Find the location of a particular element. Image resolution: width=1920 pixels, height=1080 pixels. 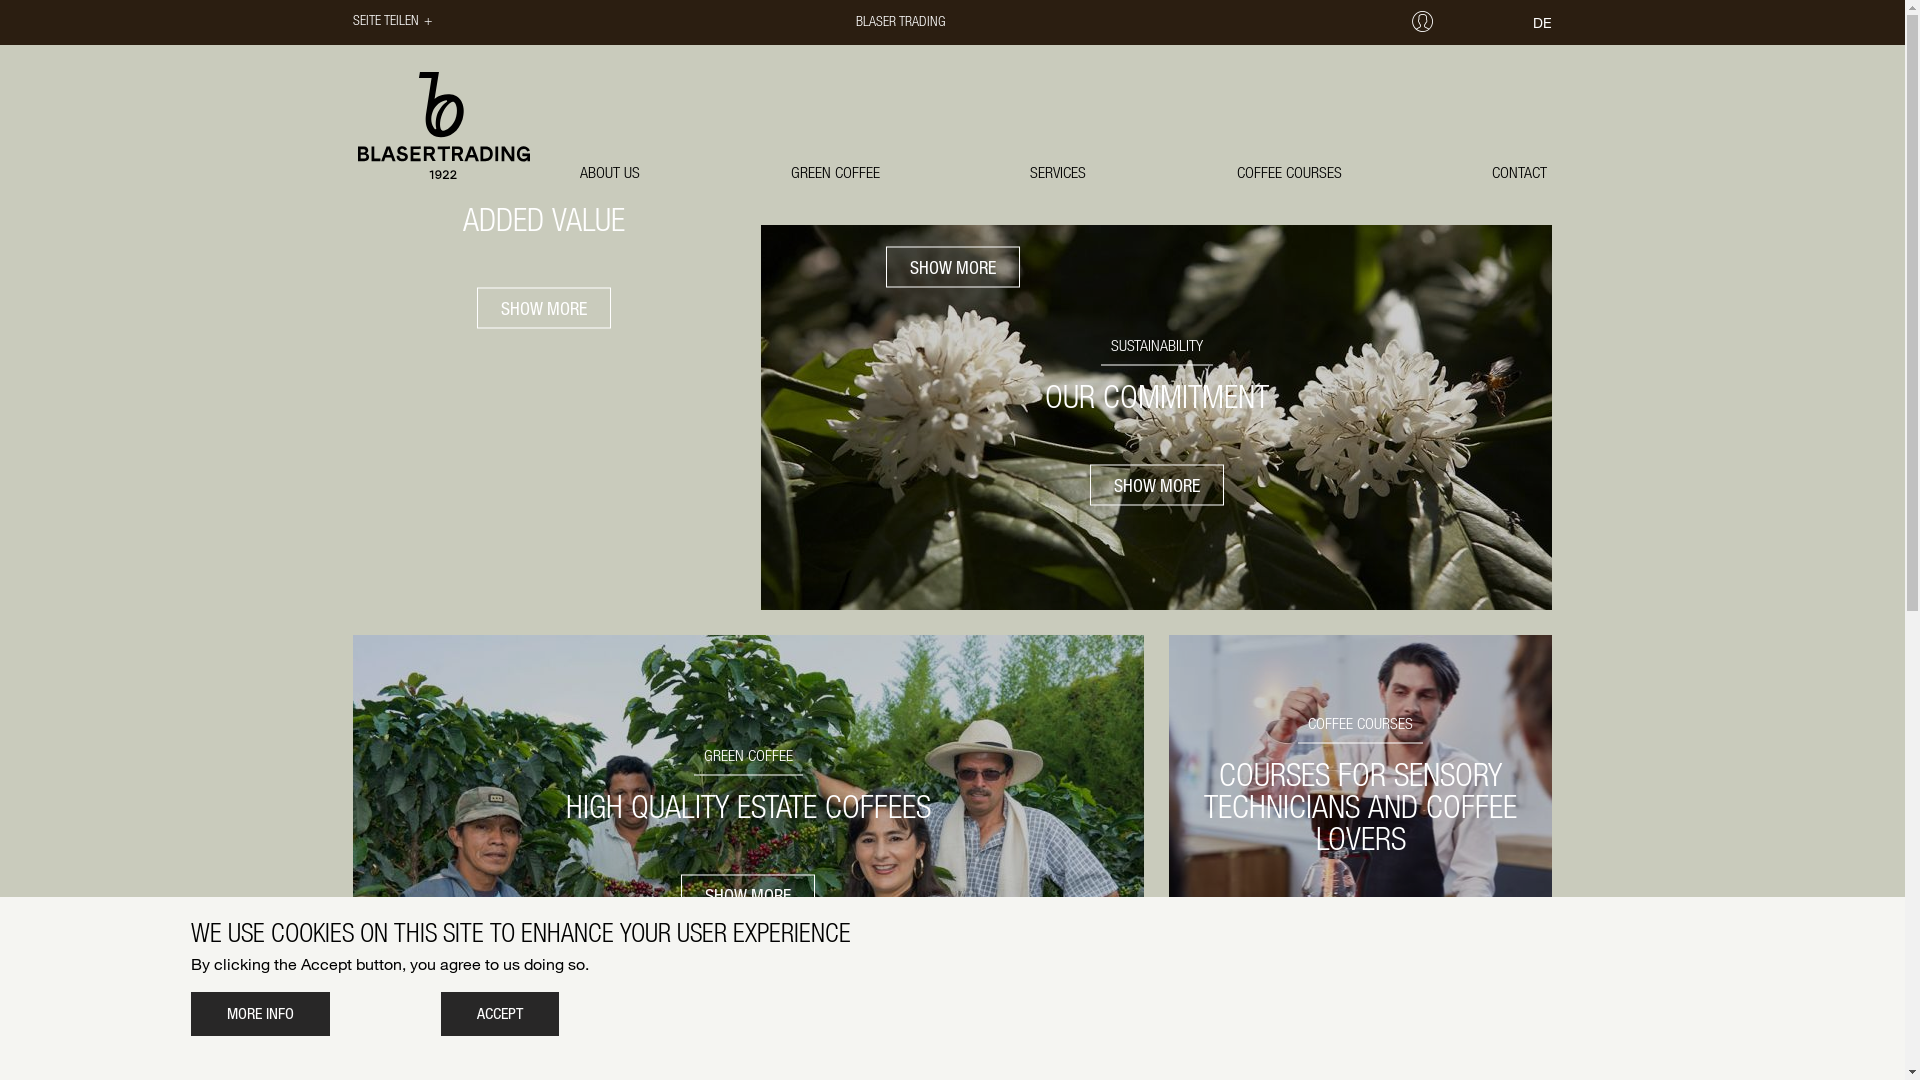

SUSTAINABILITY
OUR COMMITMENT
SHOW MORE is located at coordinates (1157, 418).